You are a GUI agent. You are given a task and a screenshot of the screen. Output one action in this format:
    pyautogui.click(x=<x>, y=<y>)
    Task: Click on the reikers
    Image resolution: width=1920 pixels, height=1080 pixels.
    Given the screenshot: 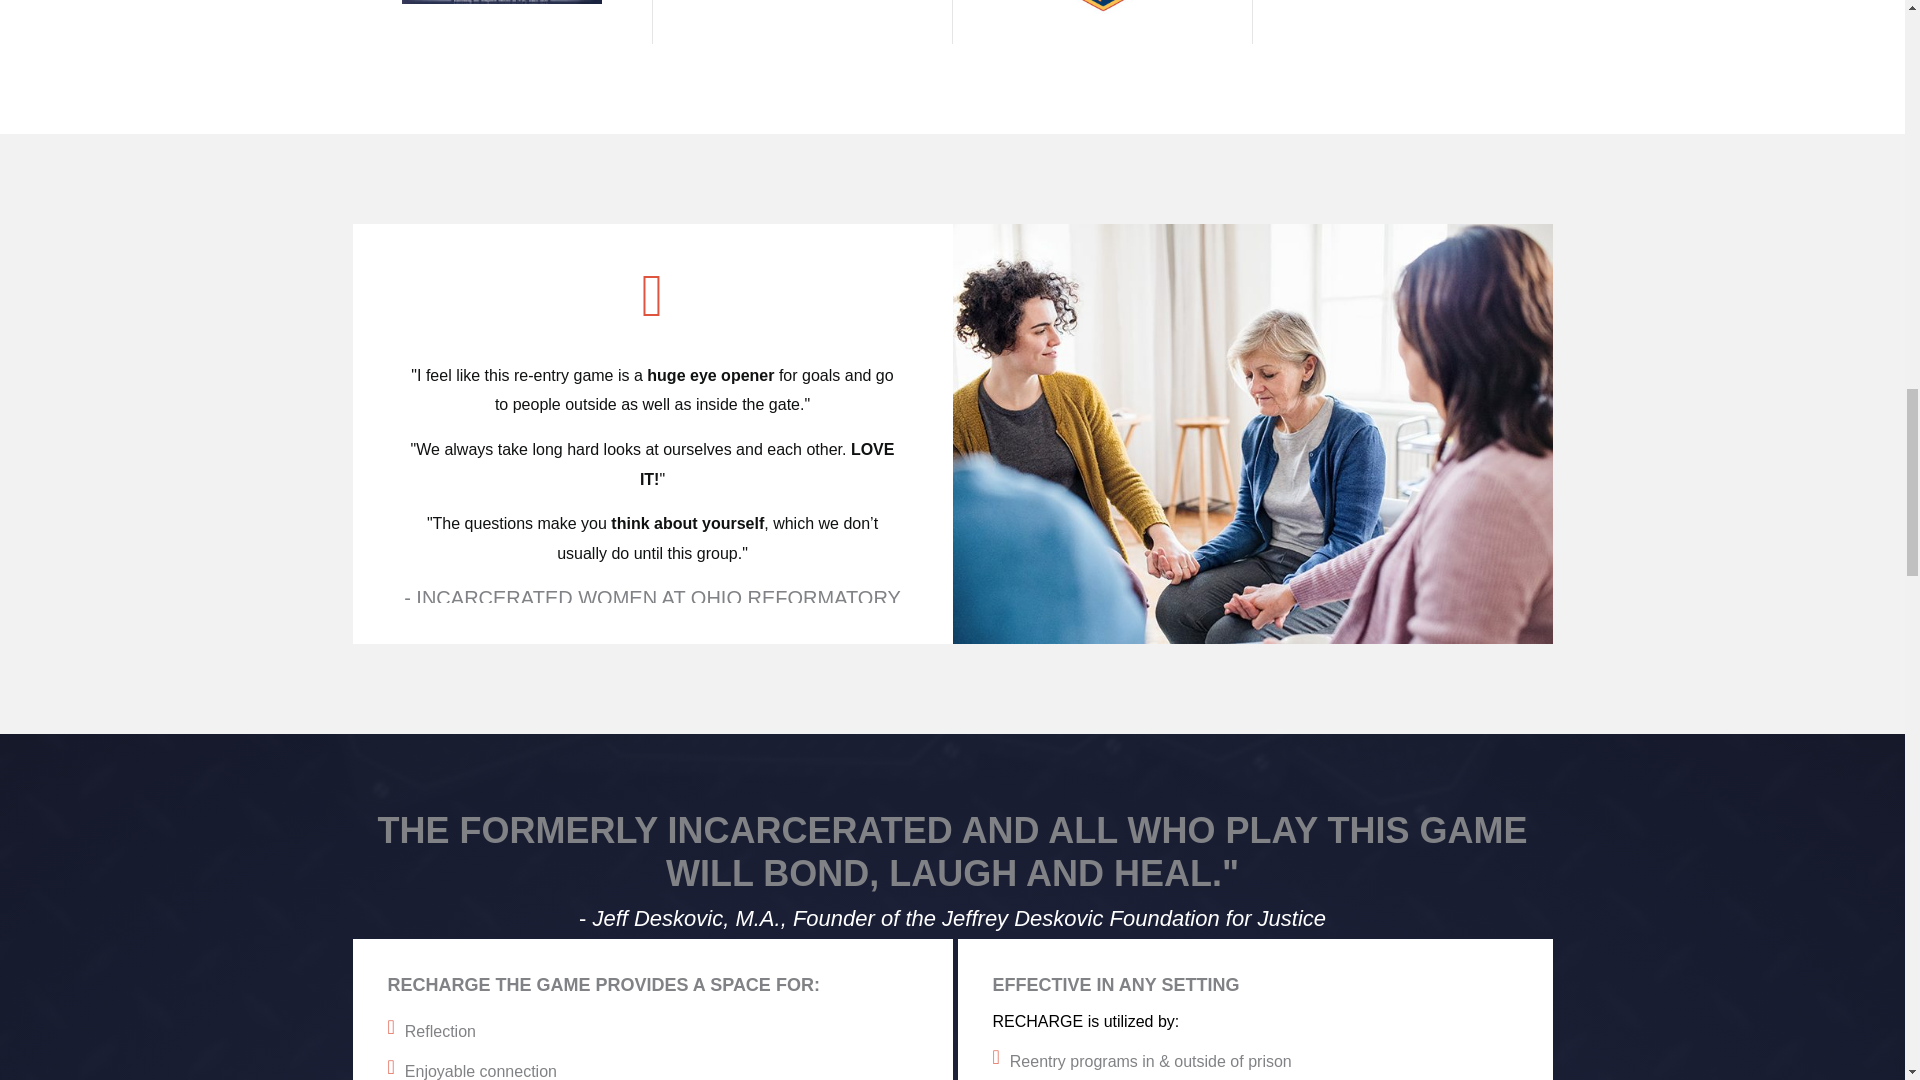 What is the action you would take?
    pyautogui.click(x=502, y=2)
    